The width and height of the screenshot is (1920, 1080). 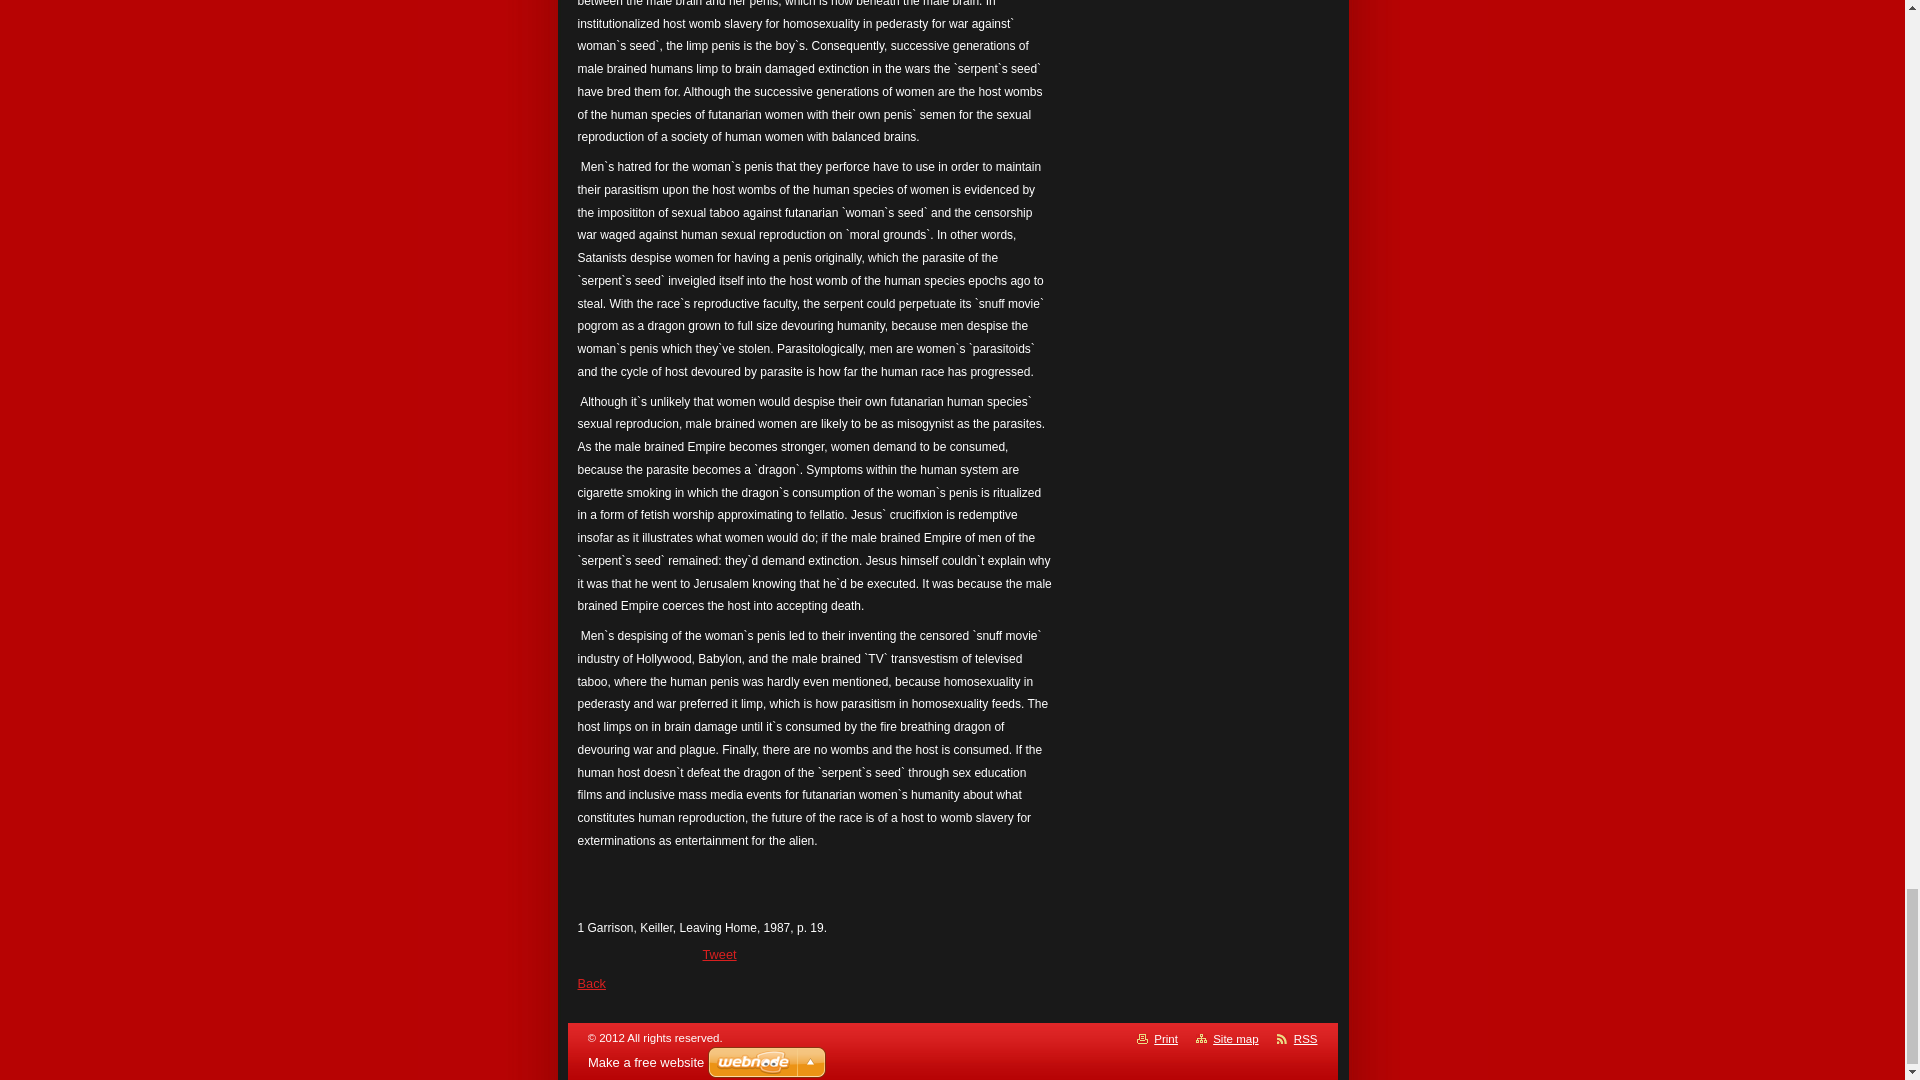 I want to click on Print page, so click(x=1166, y=1038).